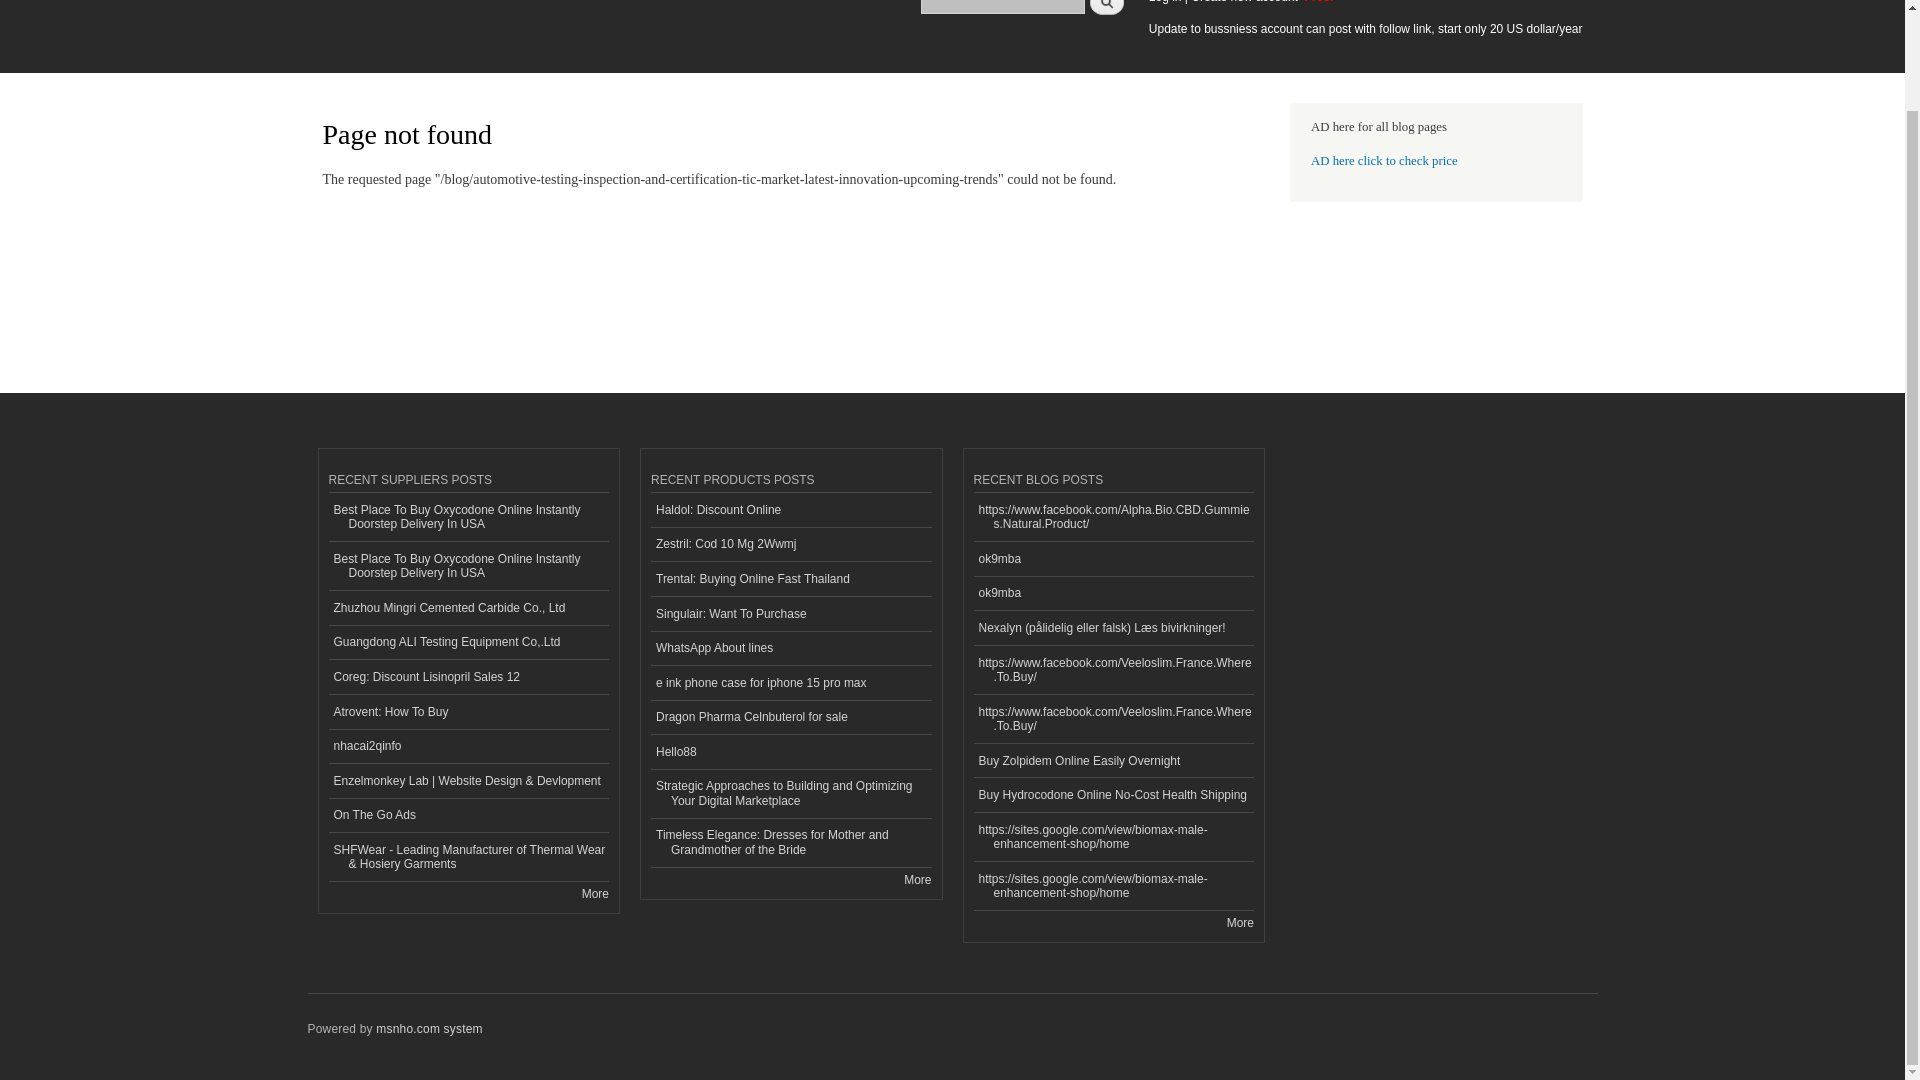 This screenshot has width=1920, height=1080. Describe the element at coordinates (1106, 7) in the screenshot. I see `Search` at that location.